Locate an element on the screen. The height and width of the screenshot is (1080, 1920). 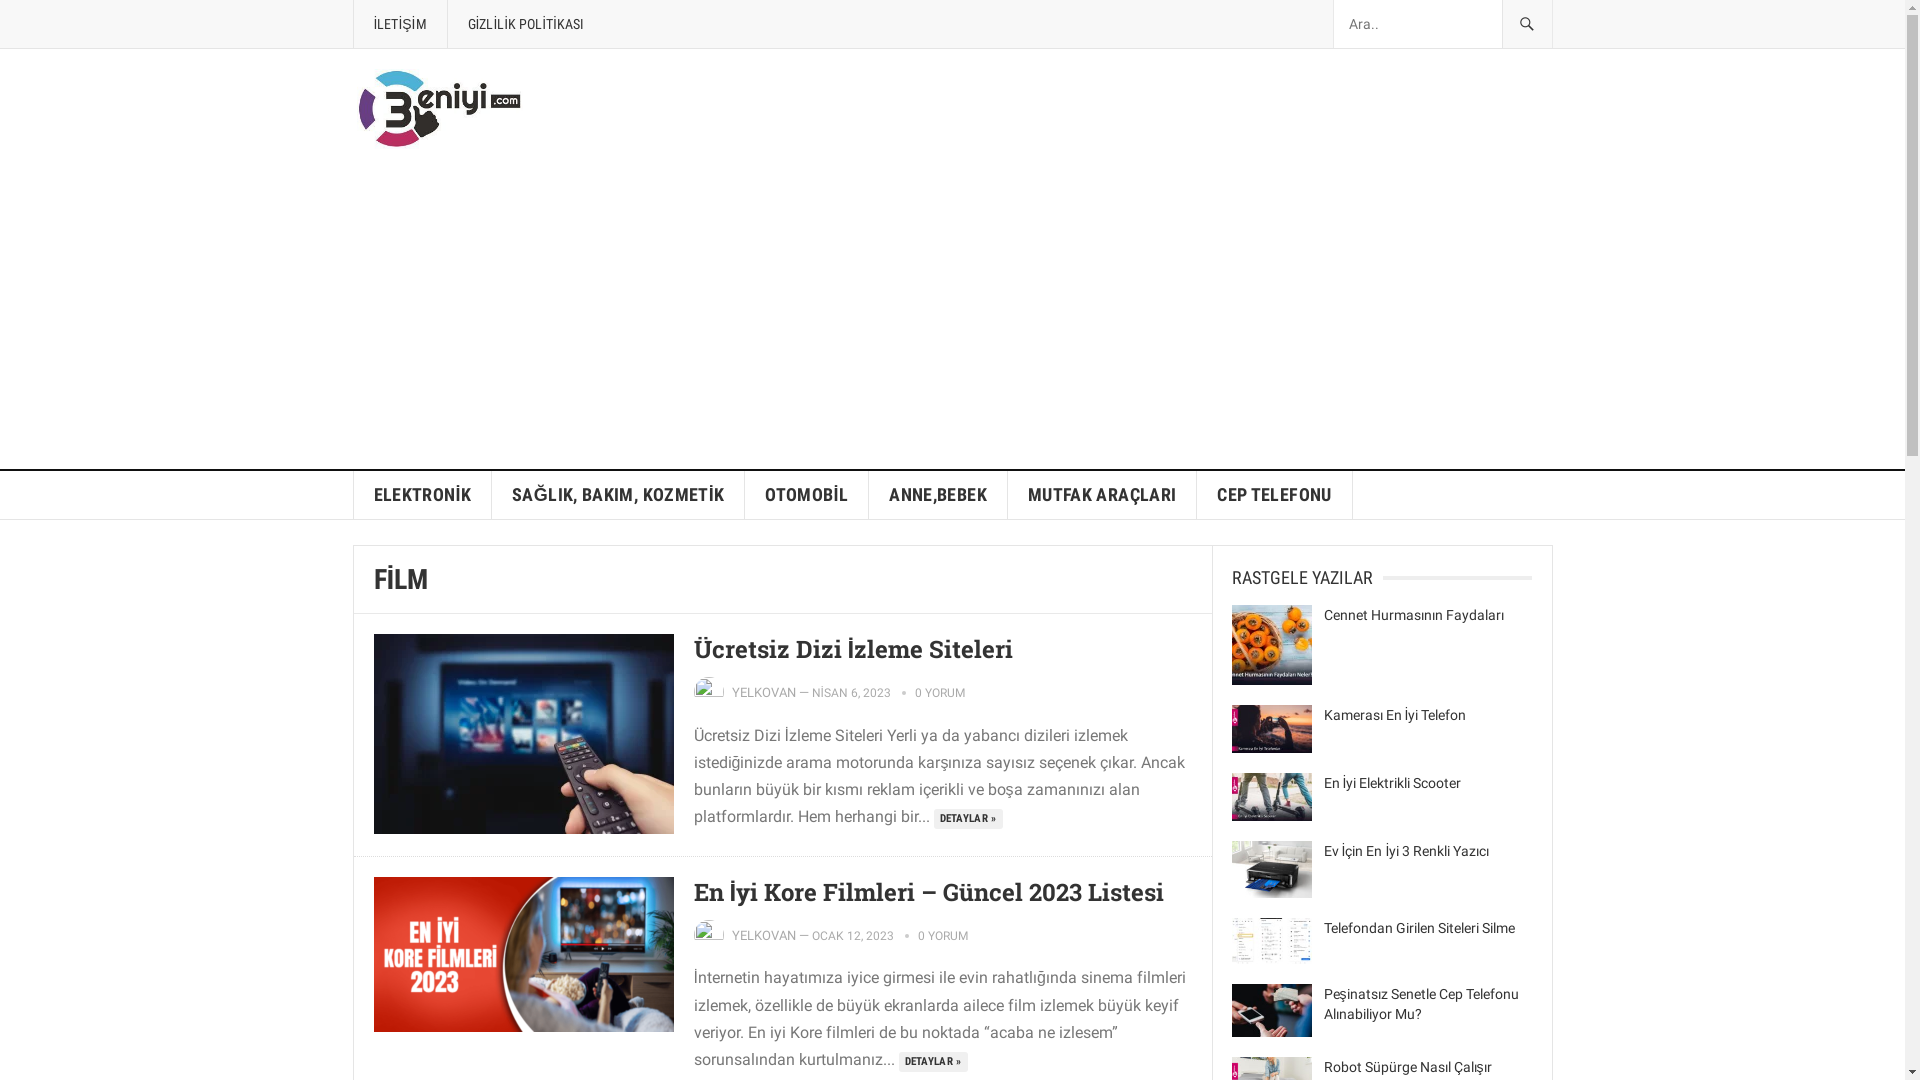
OTOMOBIL is located at coordinates (807, 495).